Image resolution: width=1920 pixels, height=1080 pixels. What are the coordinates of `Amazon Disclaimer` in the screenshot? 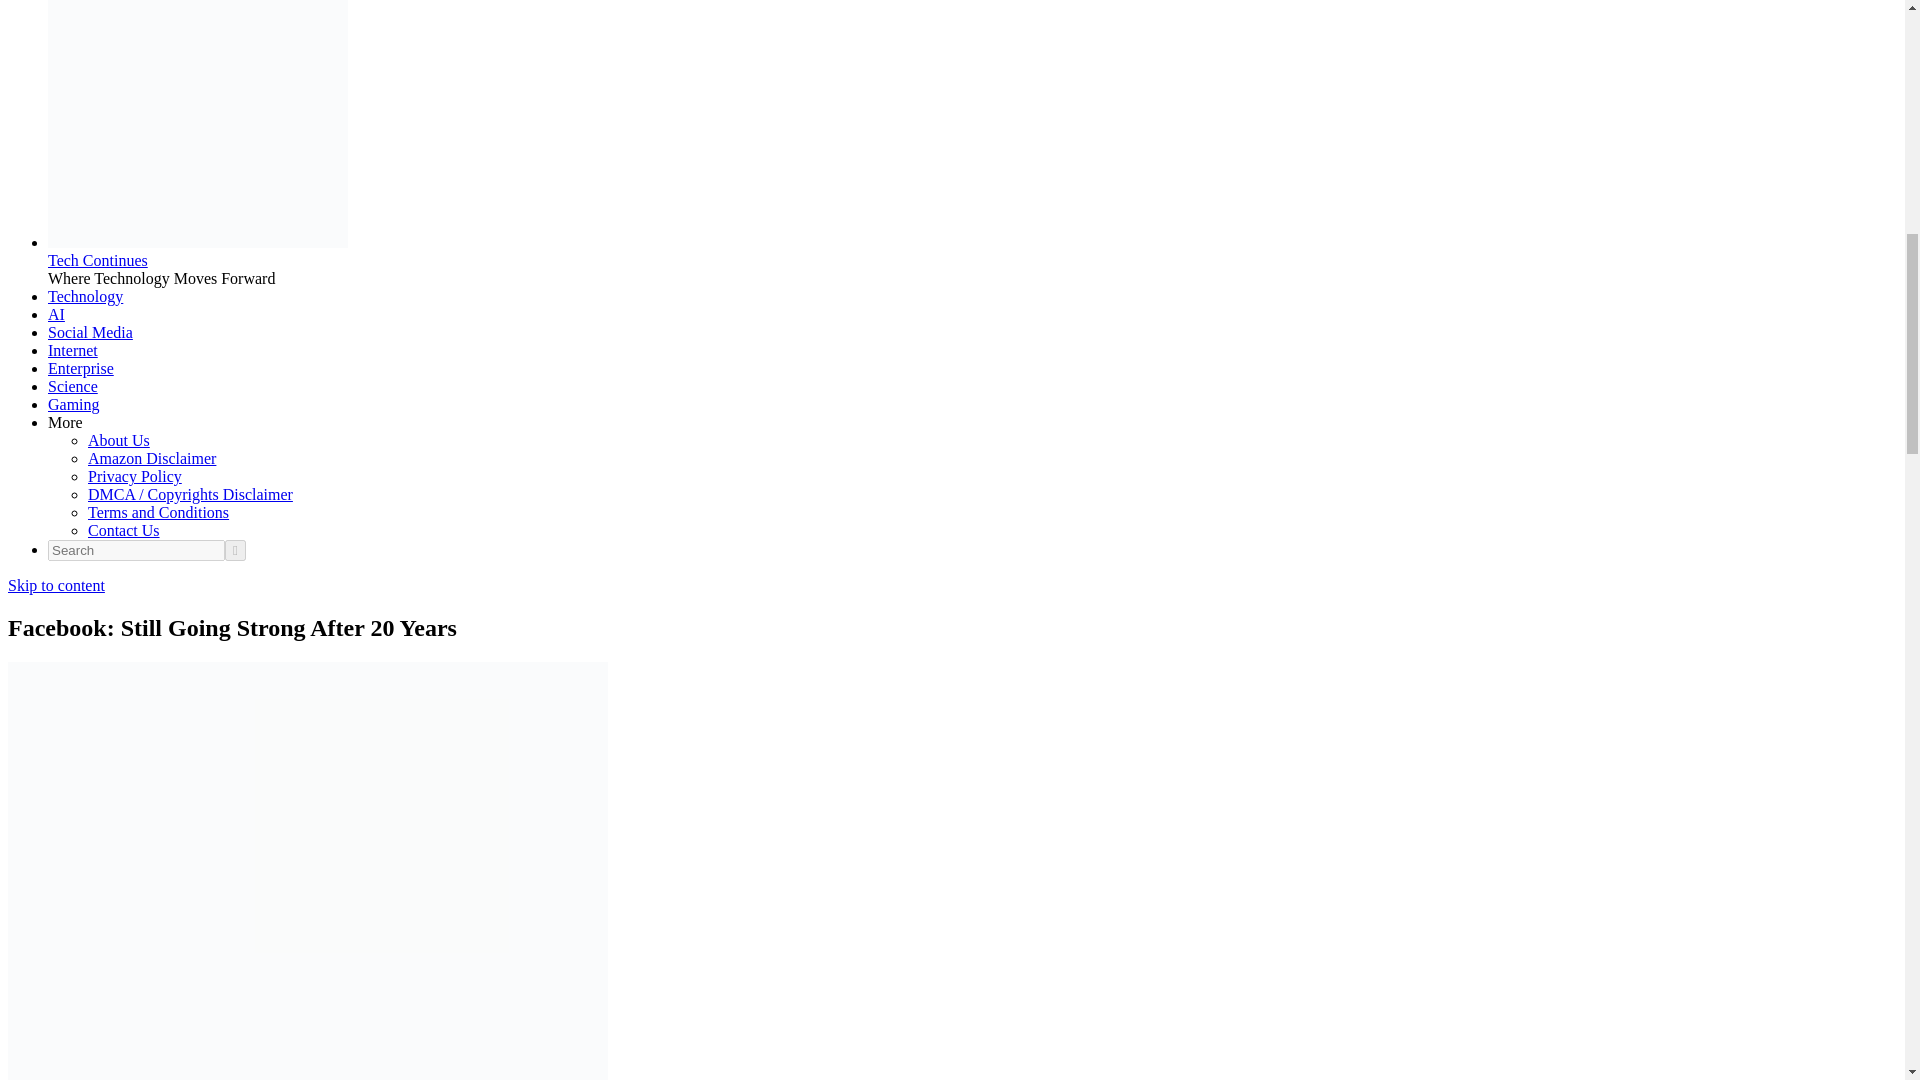 It's located at (152, 458).